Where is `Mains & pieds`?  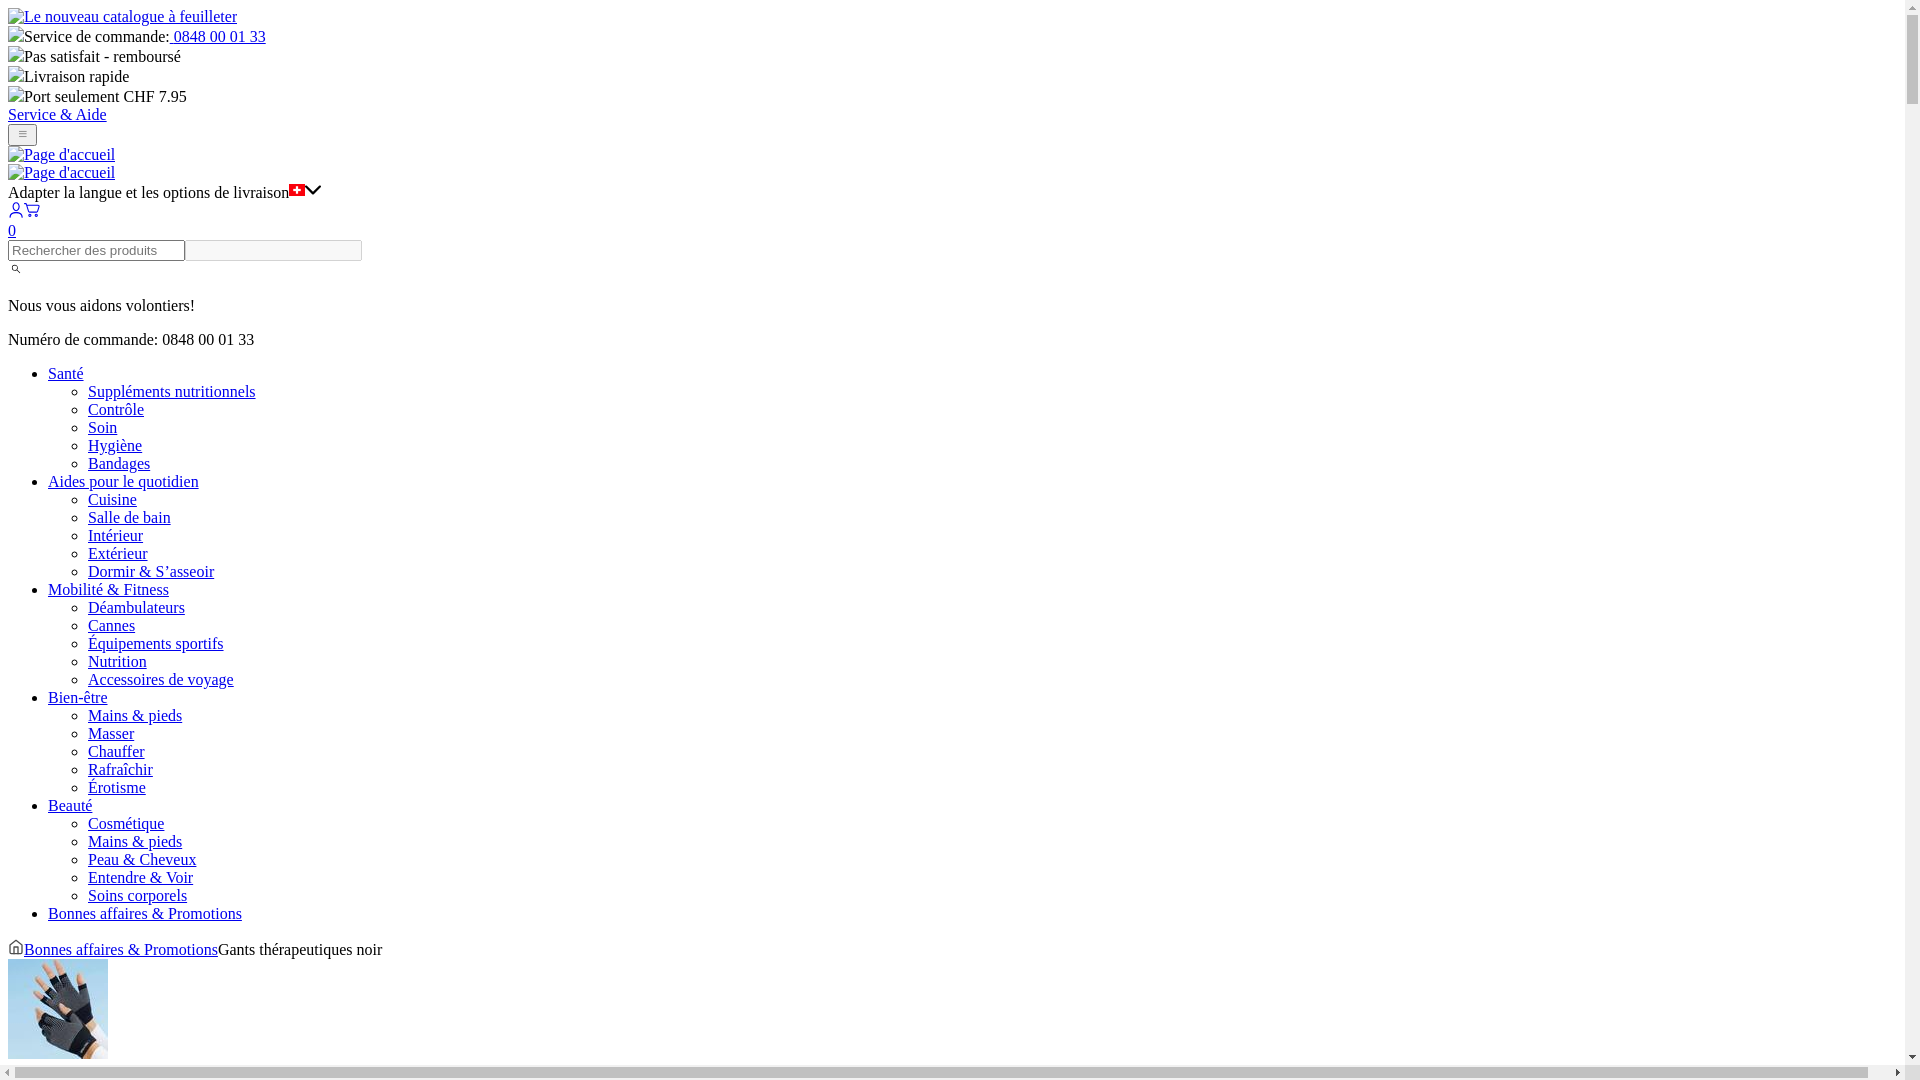
Mains & pieds is located at coordinates (135, 716).